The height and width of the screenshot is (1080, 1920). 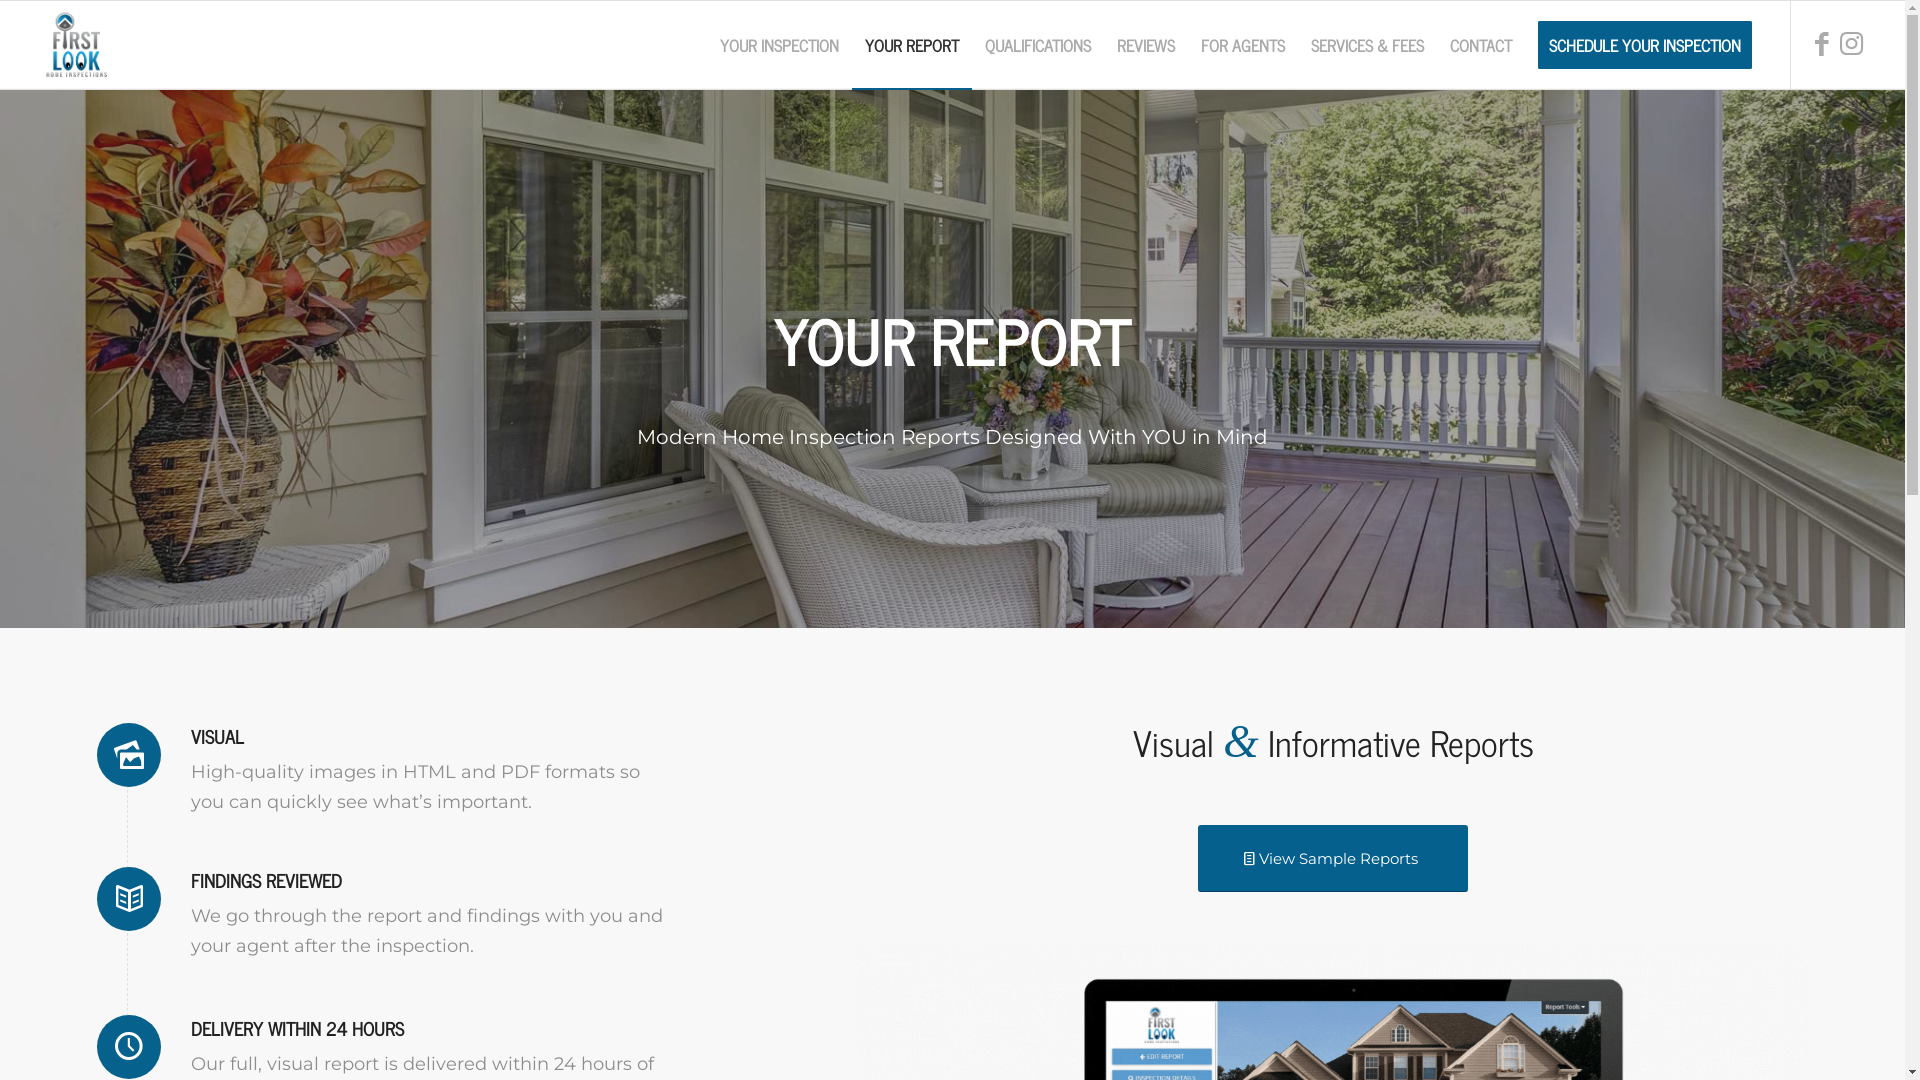 I want to click on CONTACT, so click(x=1481, y=45).